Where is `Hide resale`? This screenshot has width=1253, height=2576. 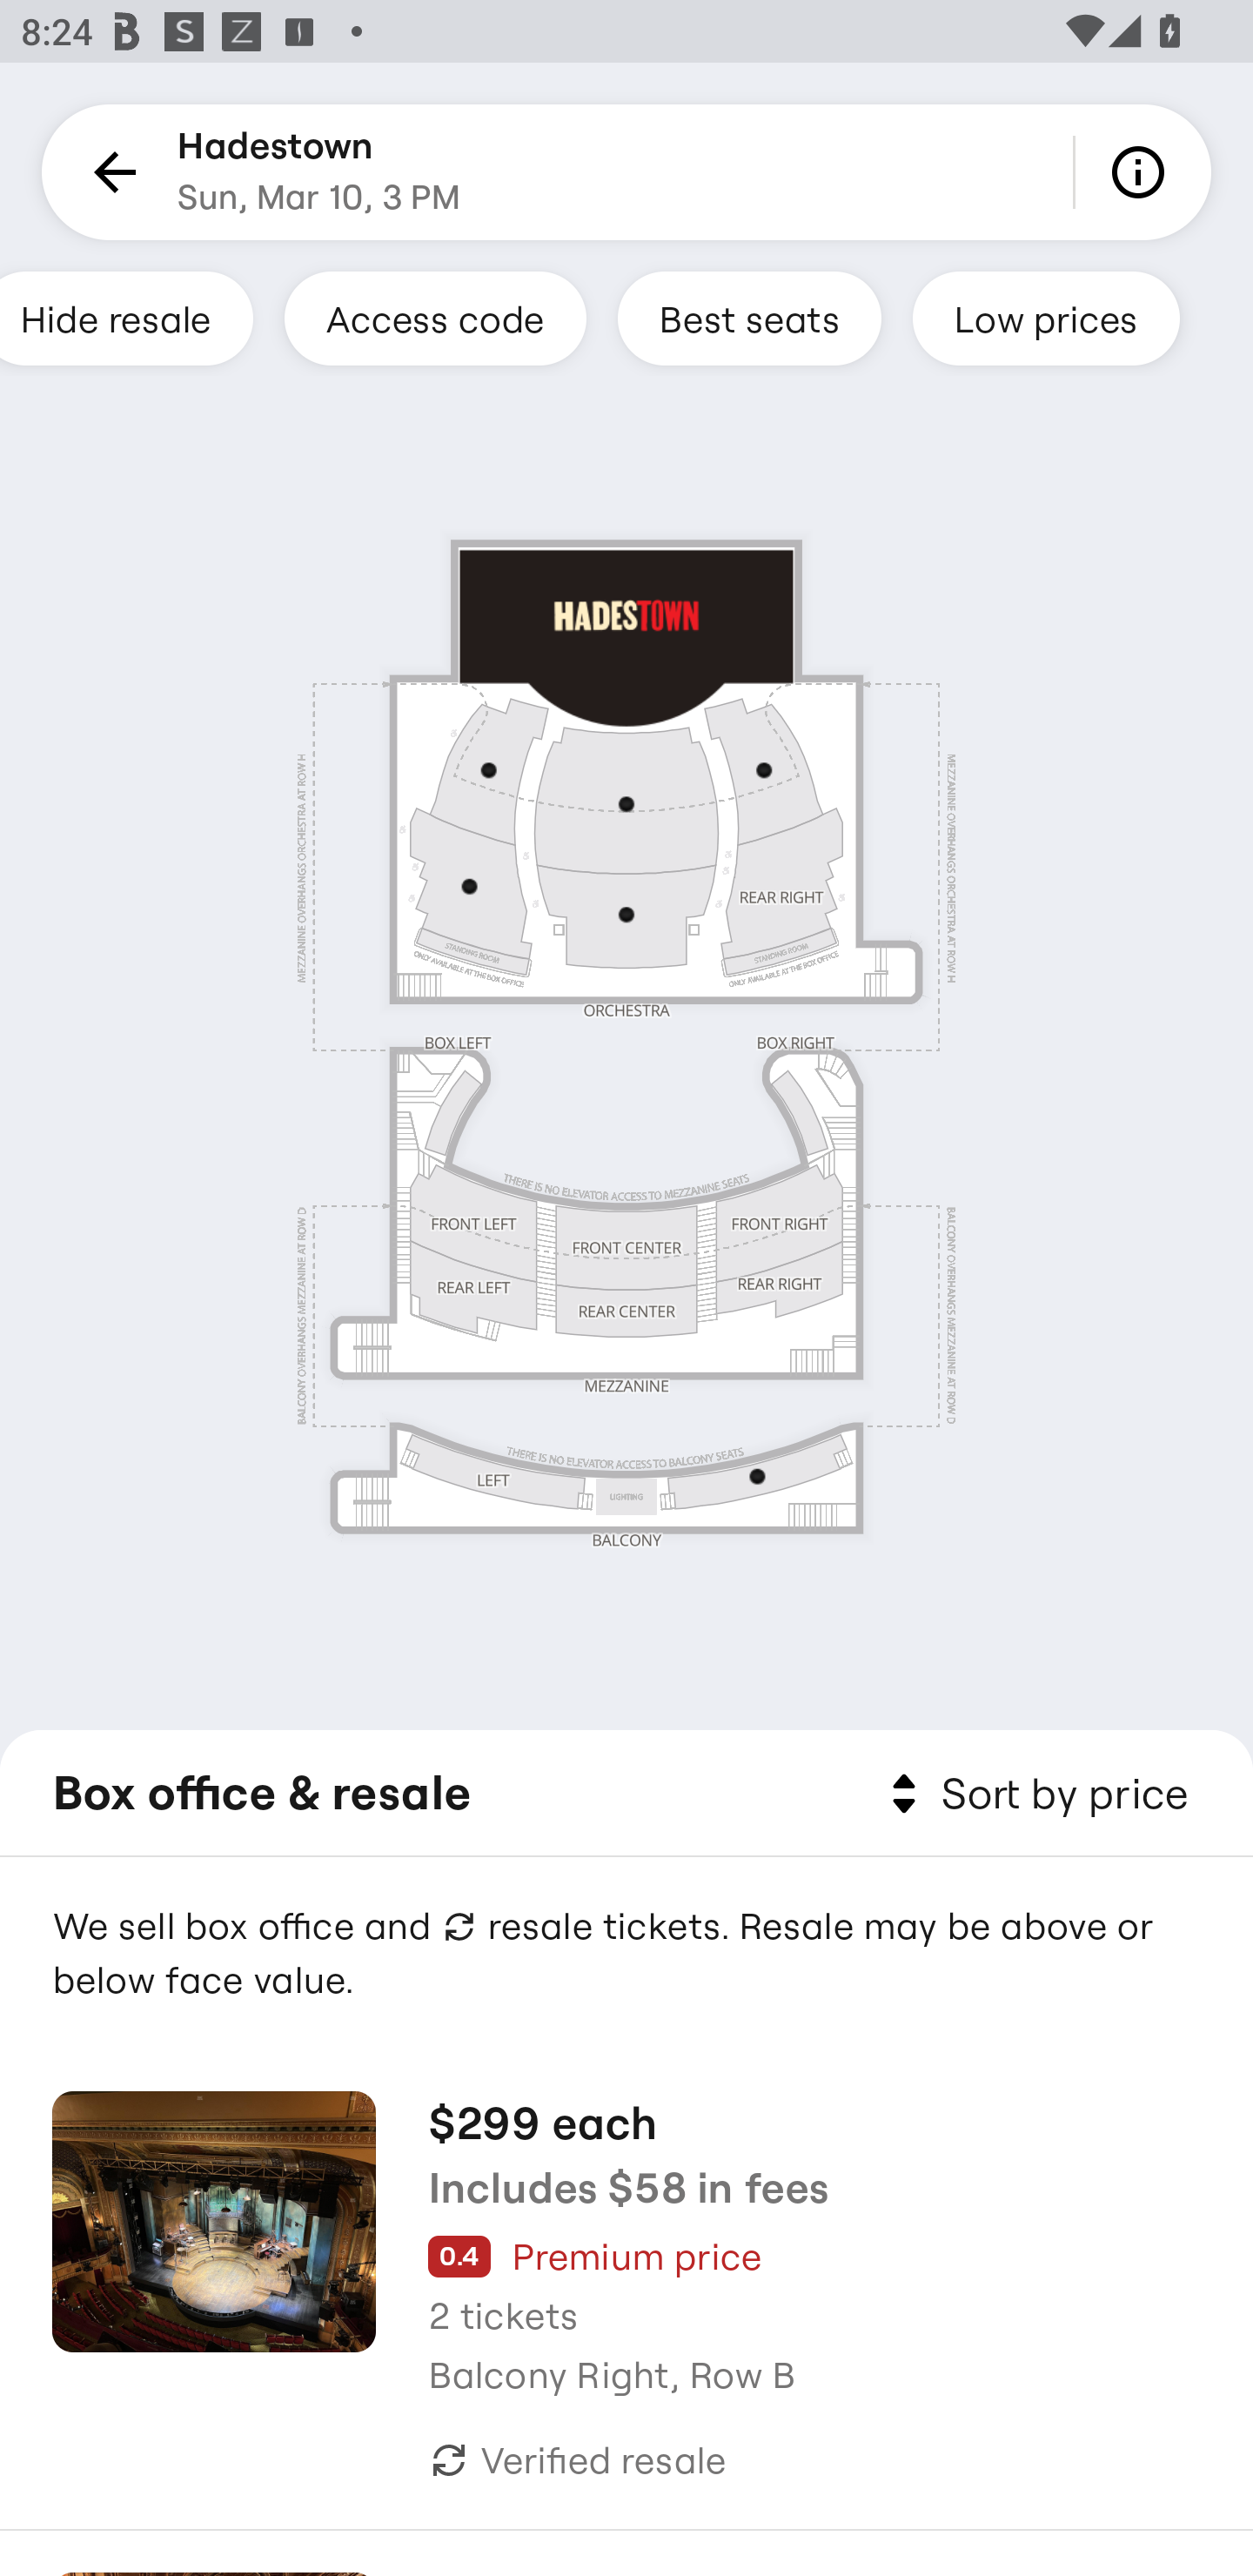 Hide resale is located at coordinates (126, 318).